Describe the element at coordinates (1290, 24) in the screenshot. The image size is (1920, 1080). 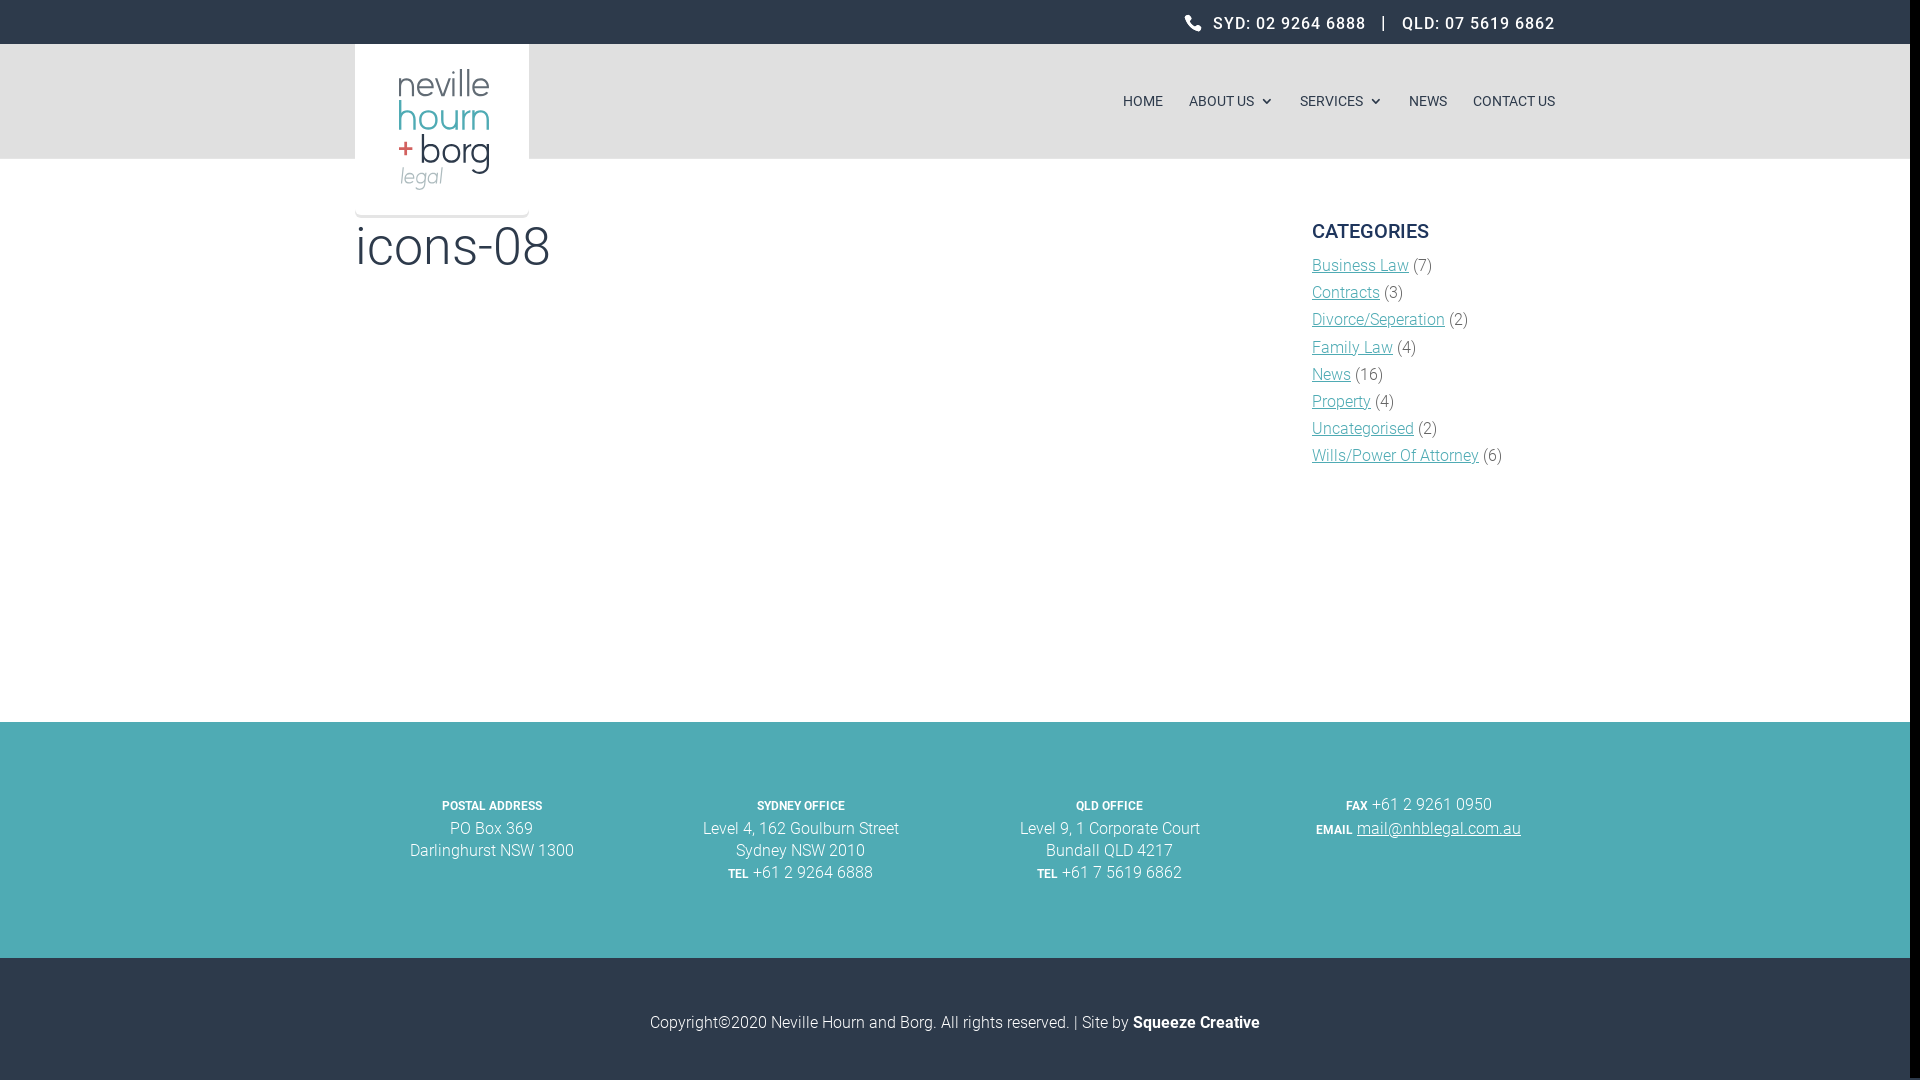
I see `SYD: 02 9264 6888` at that location.